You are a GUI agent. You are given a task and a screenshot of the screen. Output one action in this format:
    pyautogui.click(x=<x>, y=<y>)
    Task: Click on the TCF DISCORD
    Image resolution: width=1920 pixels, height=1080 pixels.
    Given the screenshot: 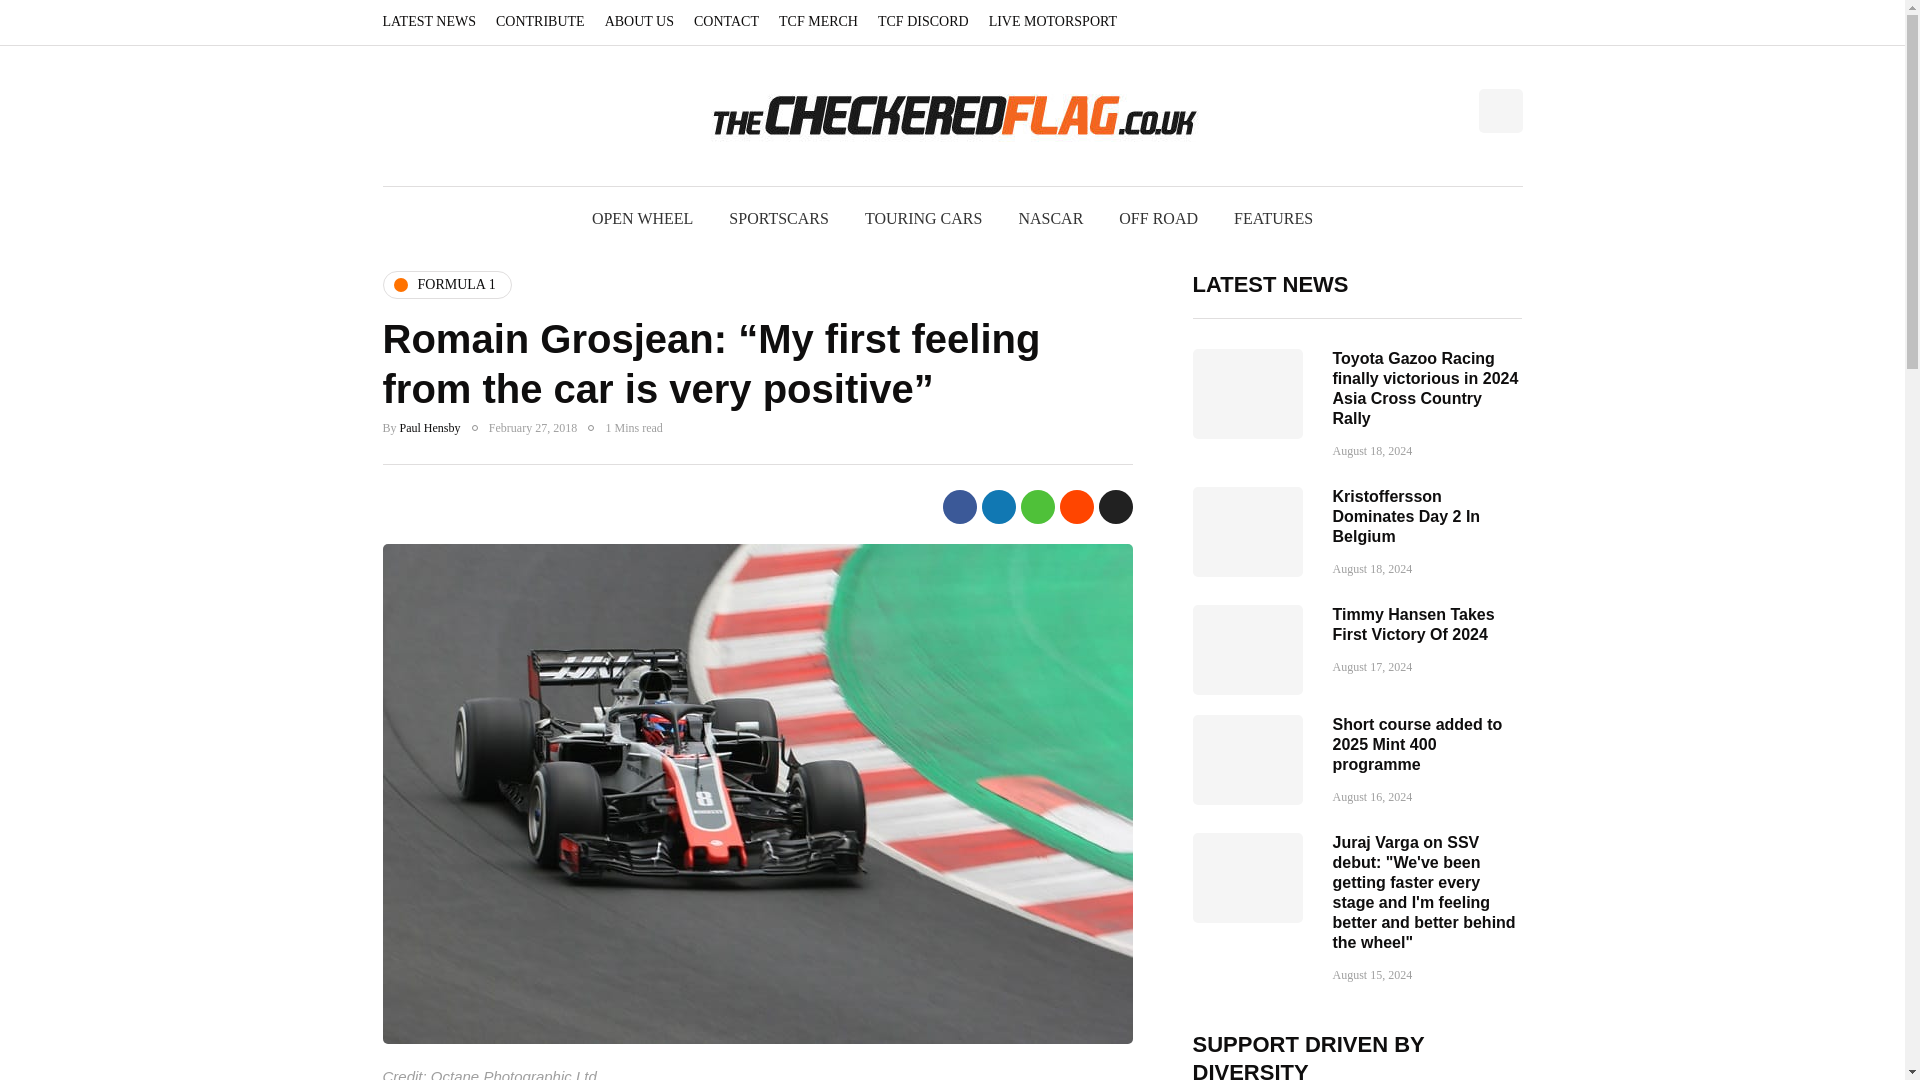 What is the action you would take?
    pyautogui.click(x=923, y=22)
    